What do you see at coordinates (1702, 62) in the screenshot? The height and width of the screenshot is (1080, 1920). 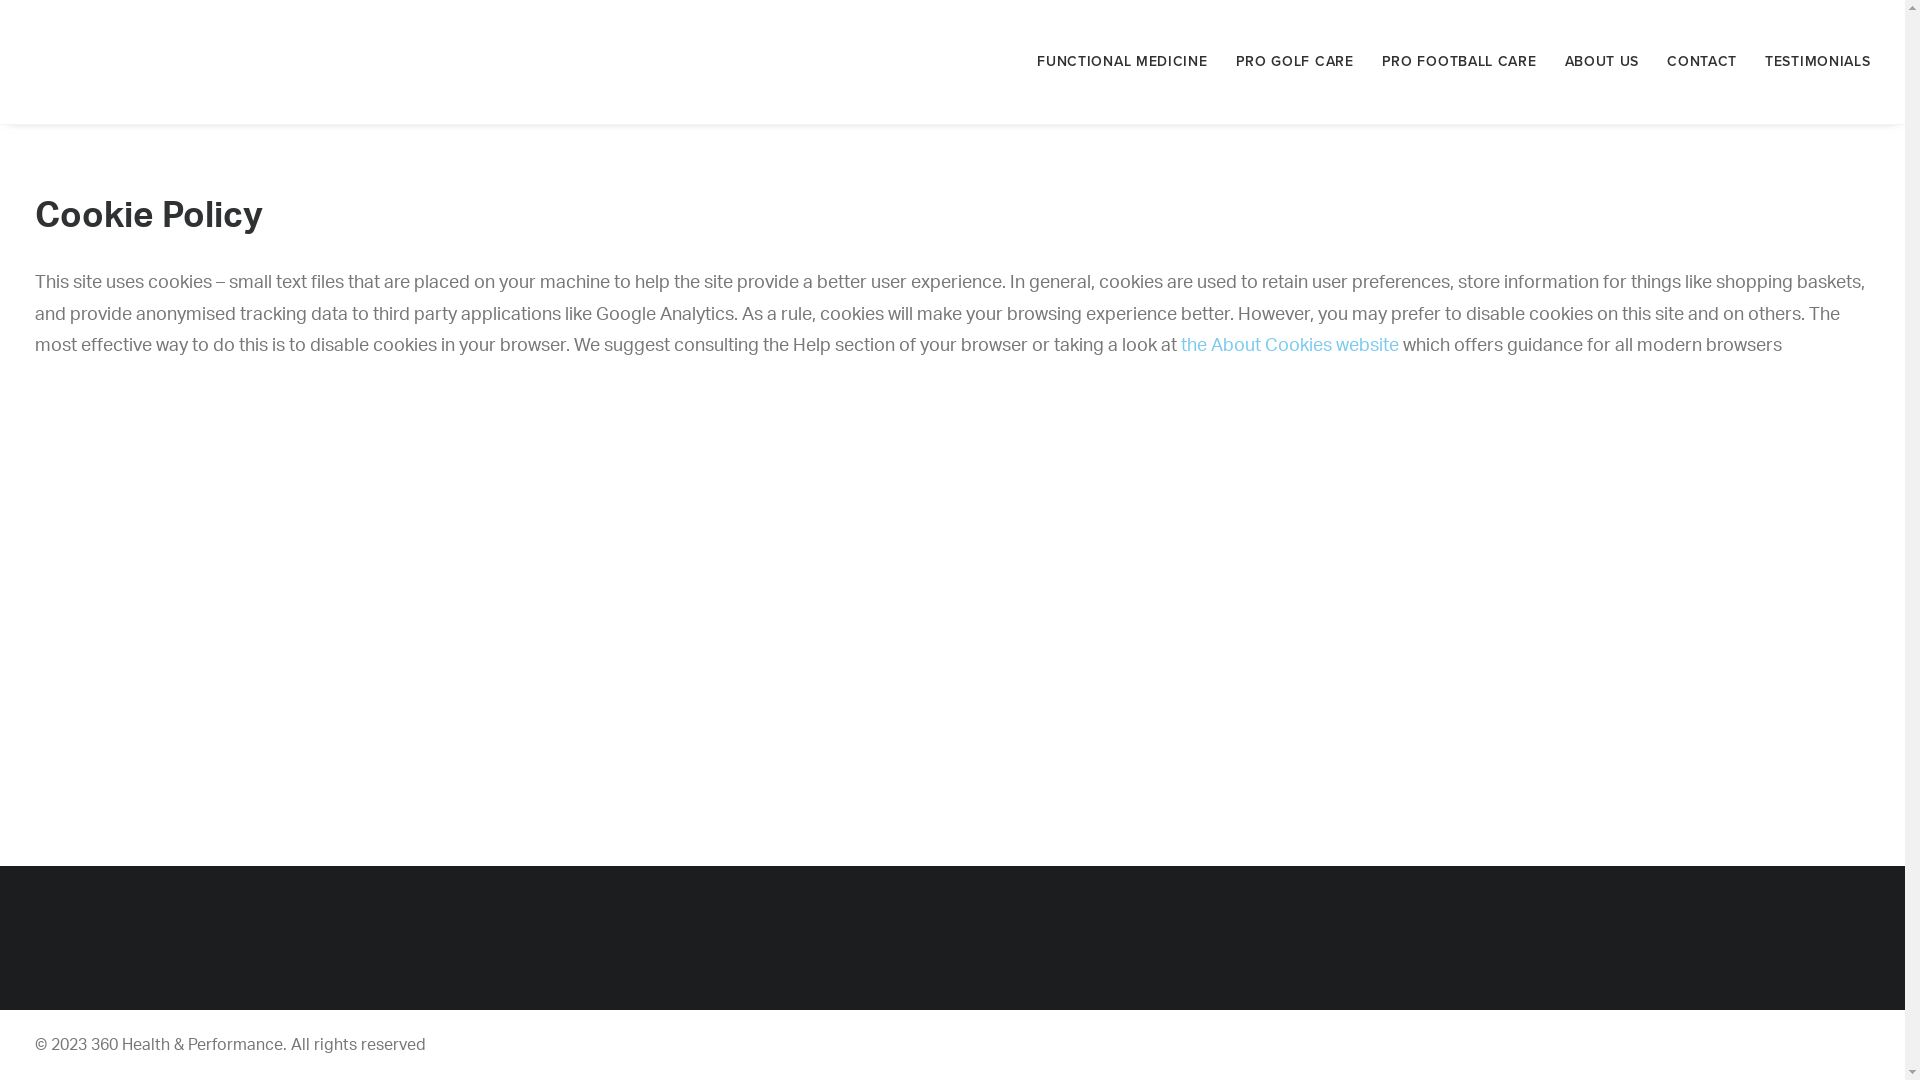 I see `CONTACT` at bounding box center [1702, 62].